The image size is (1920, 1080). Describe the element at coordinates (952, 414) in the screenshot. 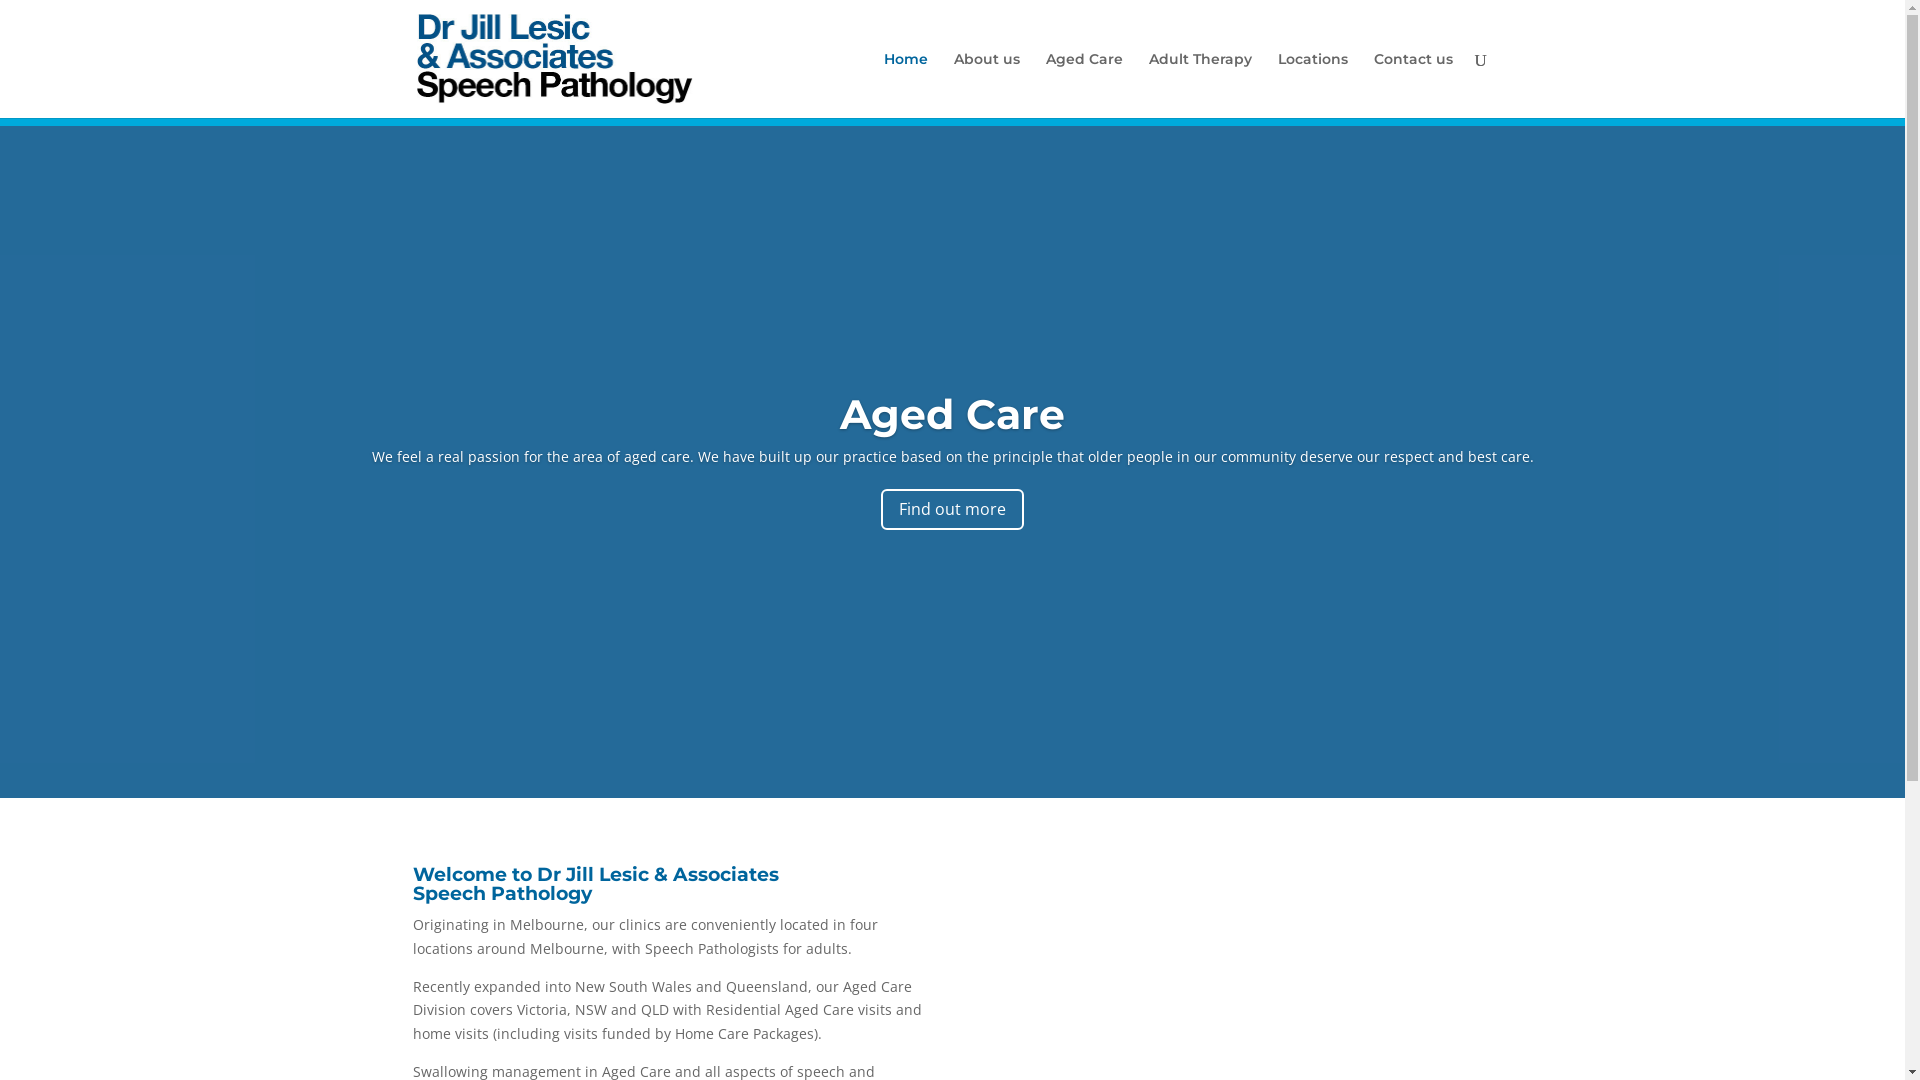

I see `Aged Care` at that location.